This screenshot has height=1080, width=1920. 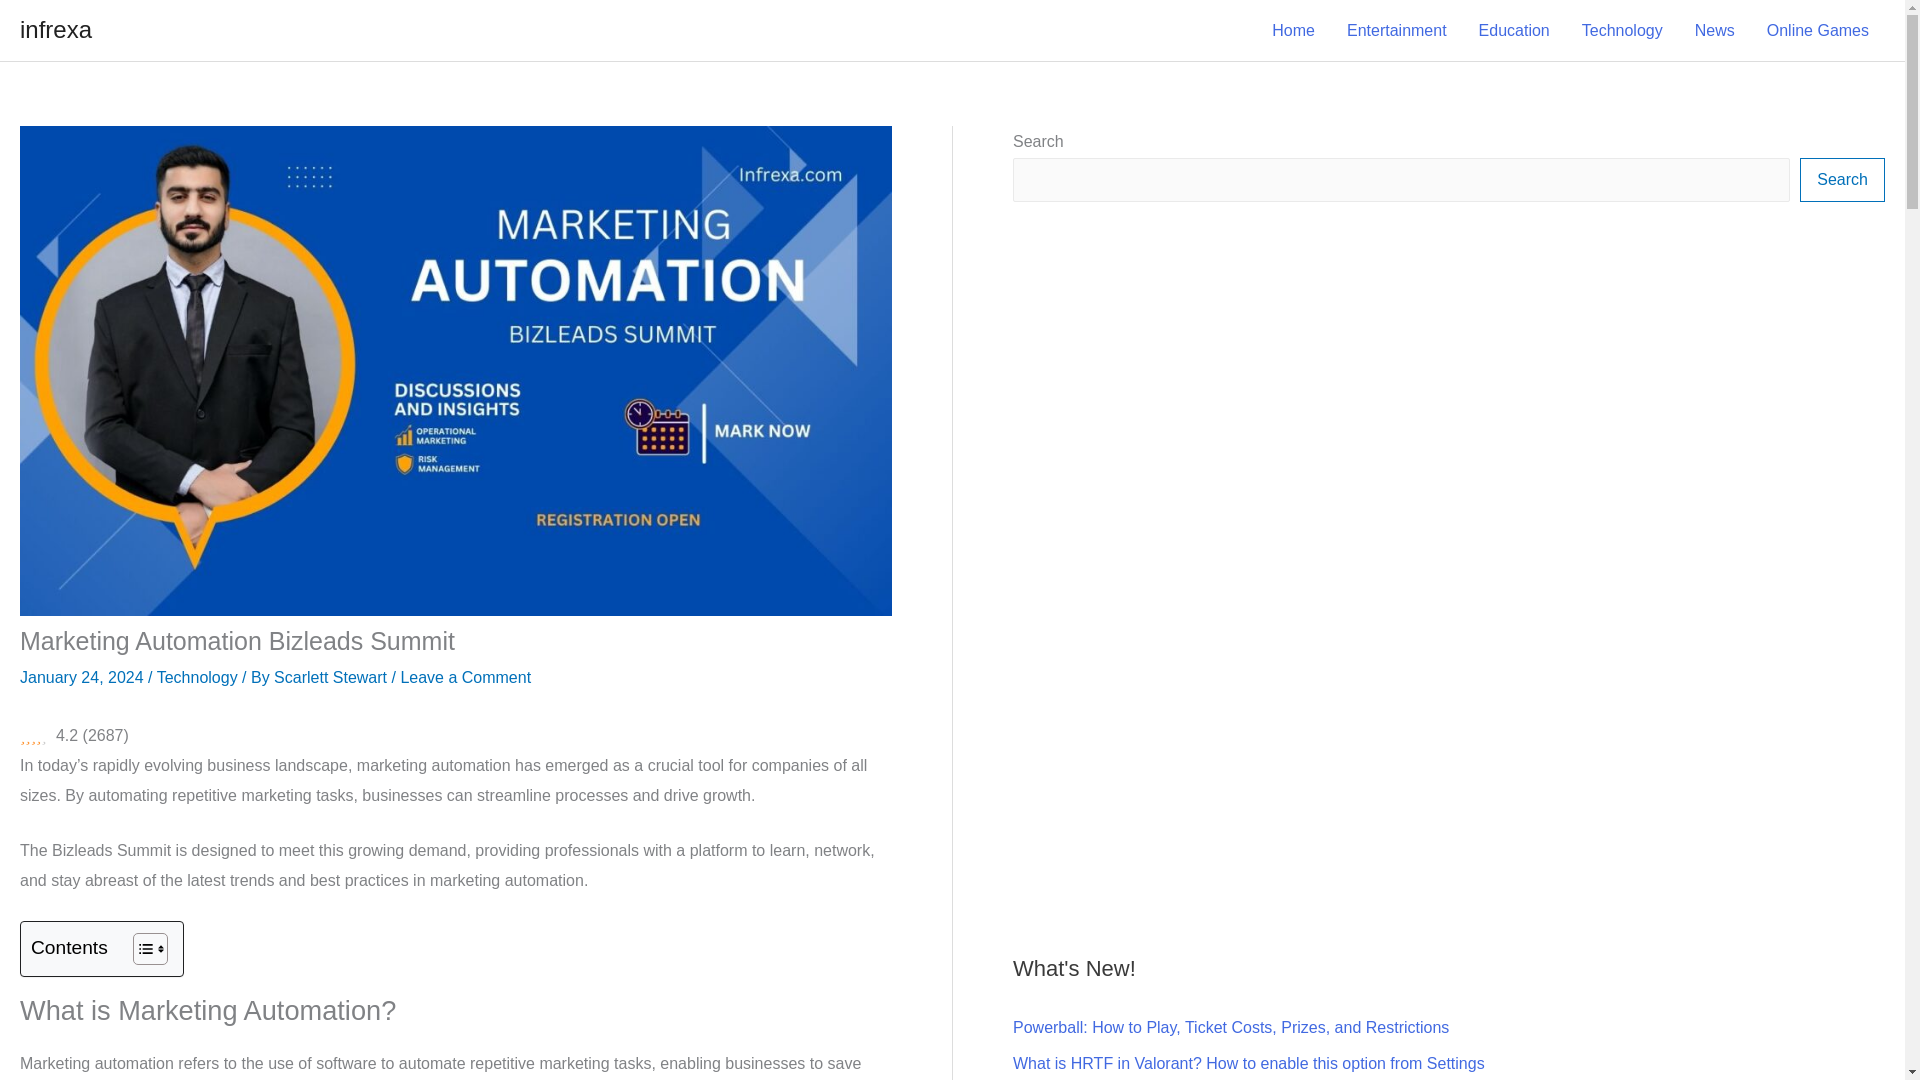 What do you see at coordinates (1396, 31) in the screenshot?
I see `Entertainment` at bounding box center [1396, 31].